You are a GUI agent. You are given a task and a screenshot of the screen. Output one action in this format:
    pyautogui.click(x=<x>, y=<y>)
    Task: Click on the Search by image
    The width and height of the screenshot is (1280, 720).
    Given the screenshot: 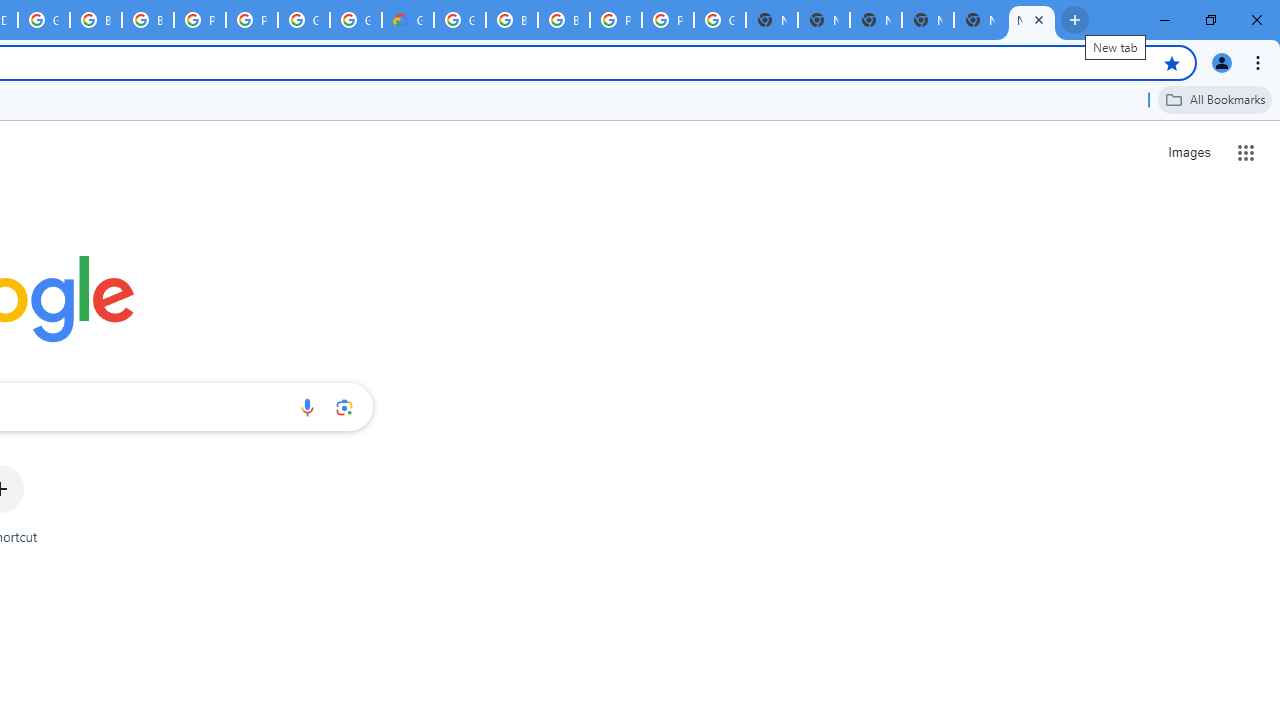 What is the action you would take?
    pyautogui.click(x=344, y=407)
    